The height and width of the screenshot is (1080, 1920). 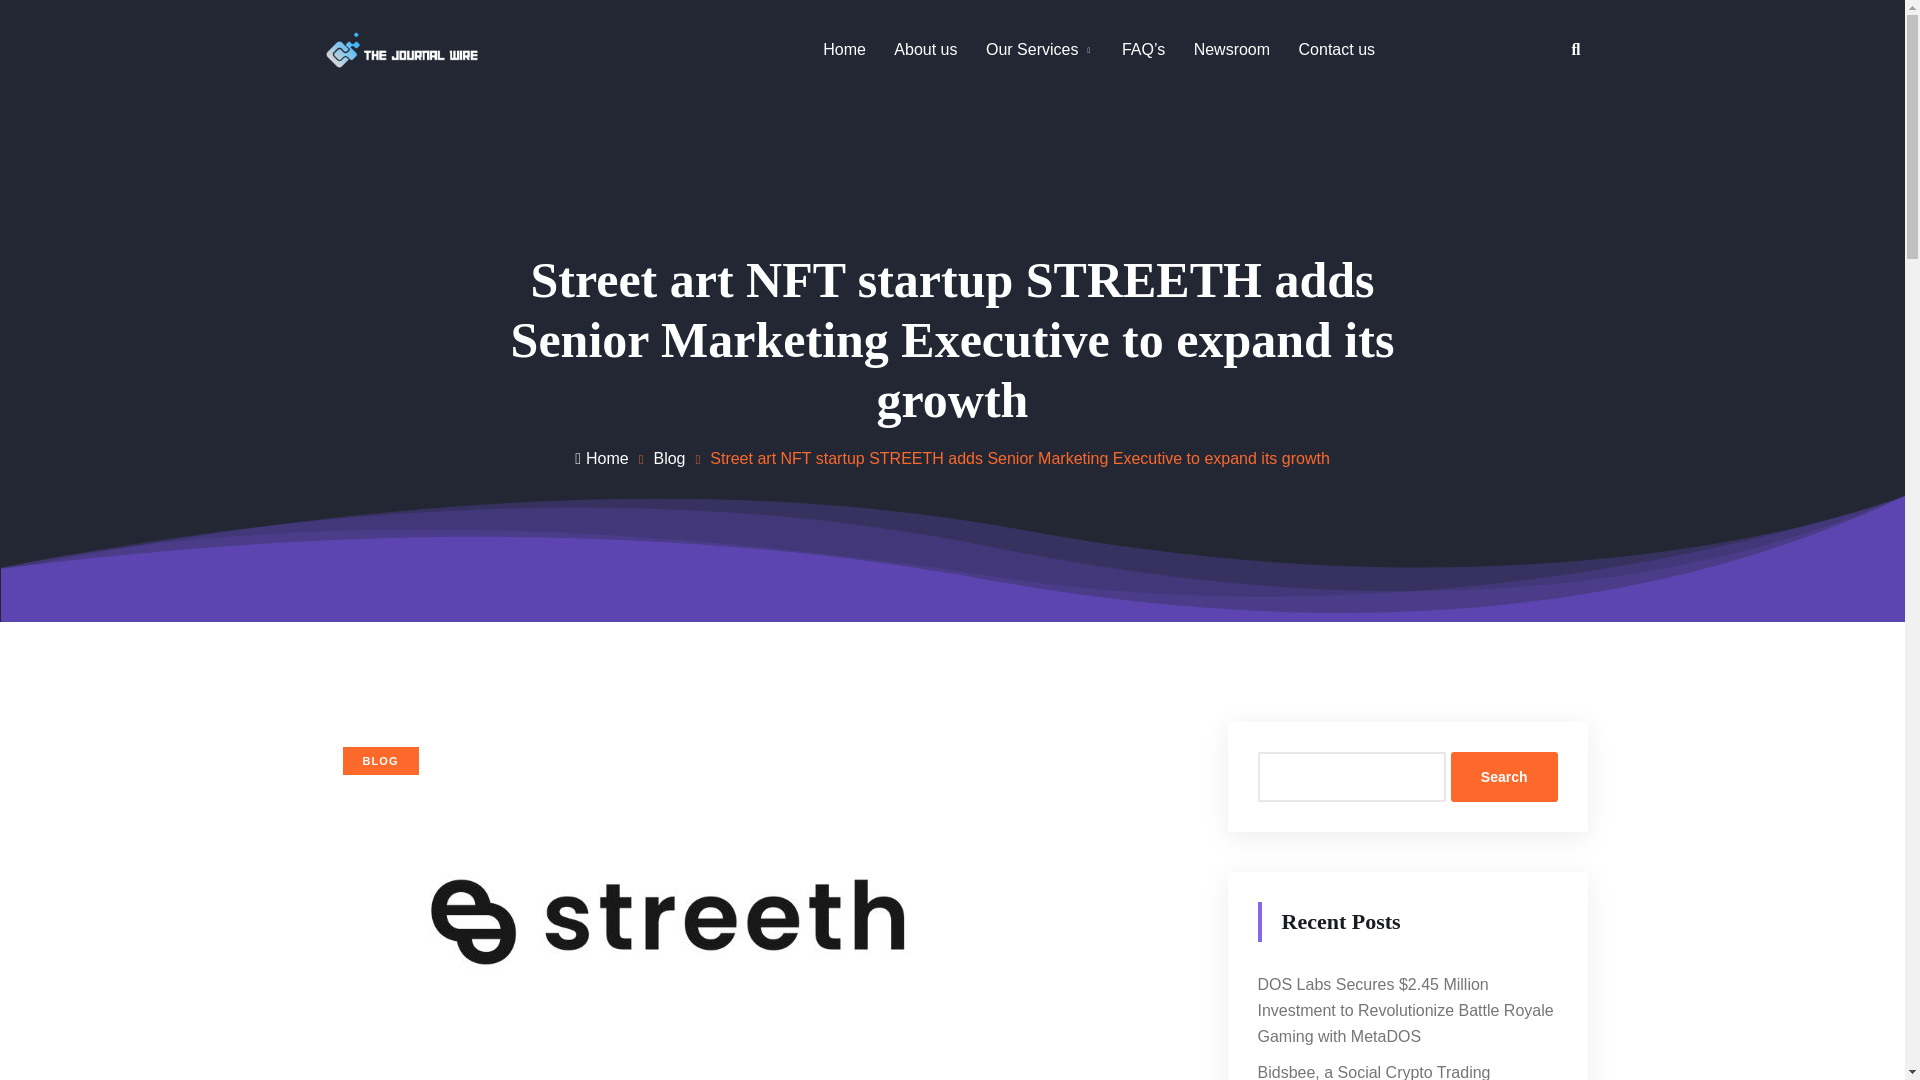 I want to click on Blog, so click(x=668, y=458).